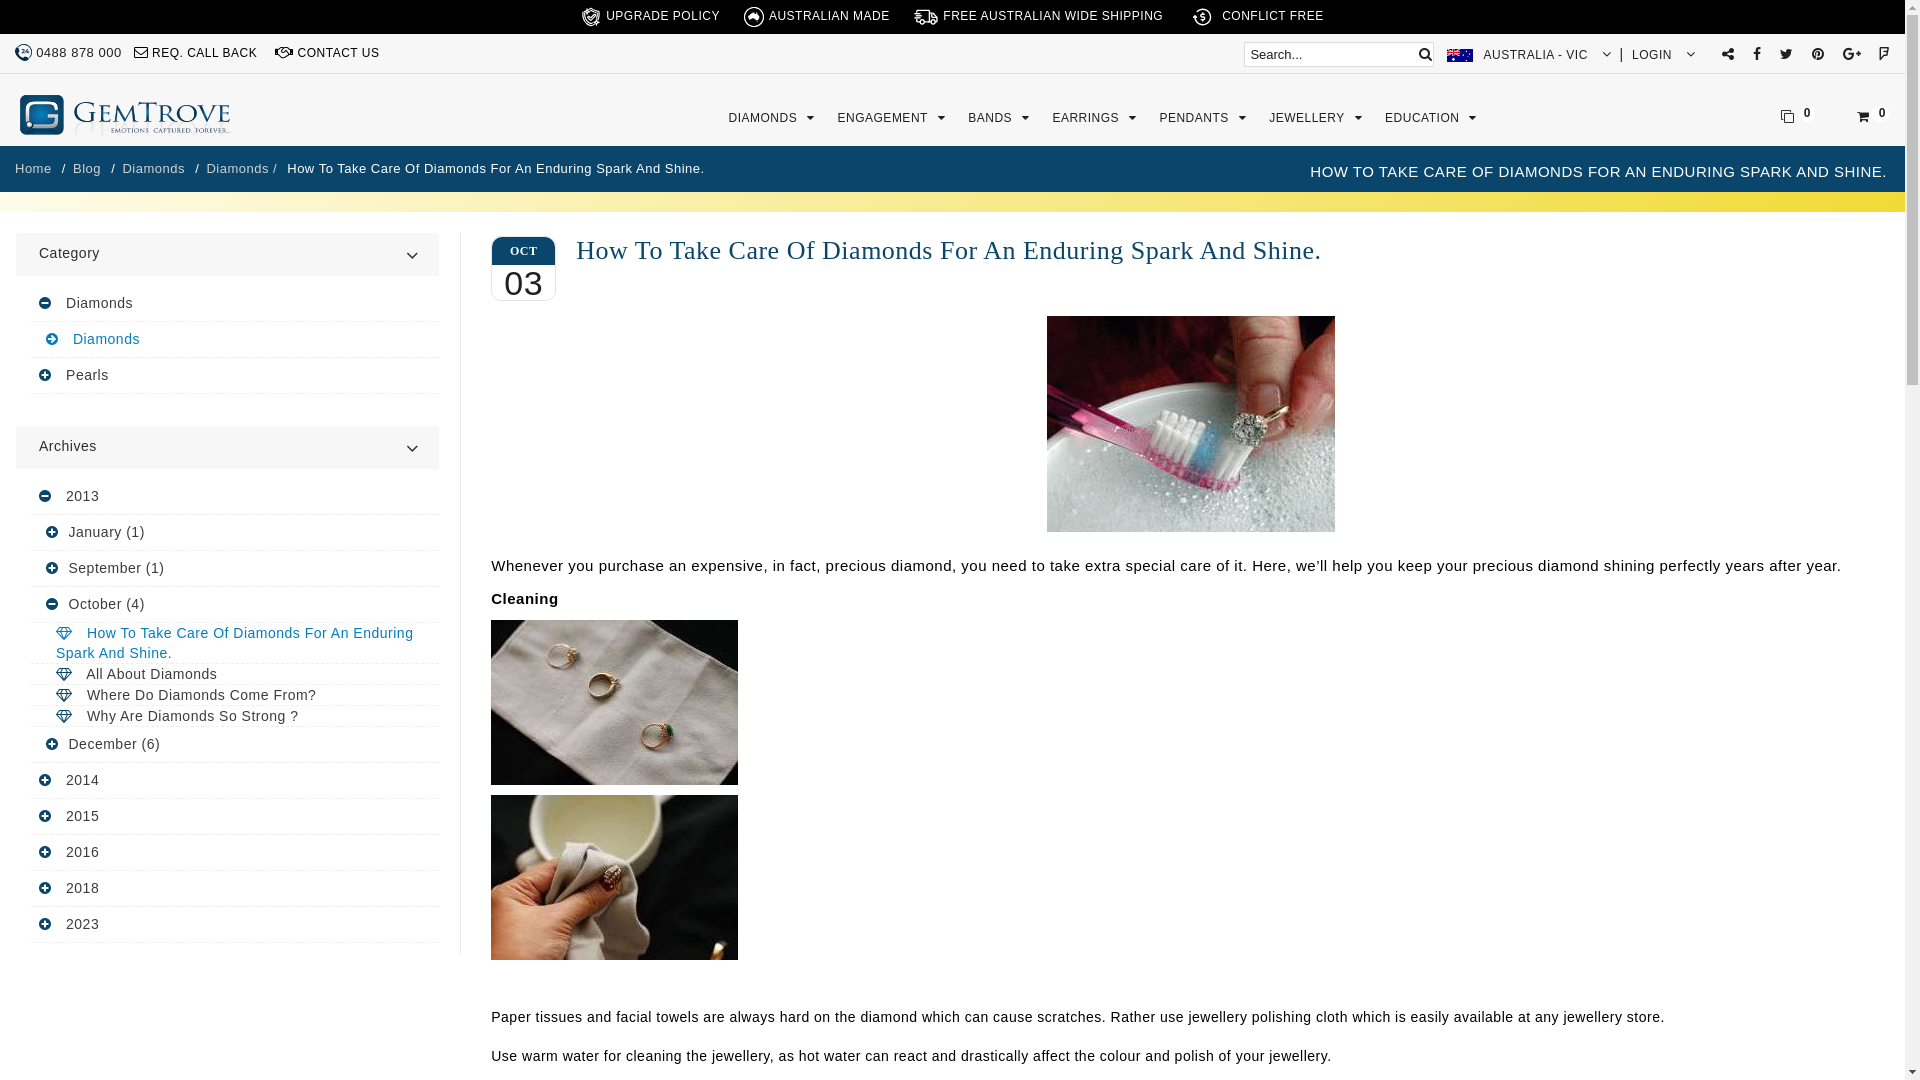 This screenshot has width=1920, height=1080. I want to click on  REQ. CALL BACK, so click(196, 53).